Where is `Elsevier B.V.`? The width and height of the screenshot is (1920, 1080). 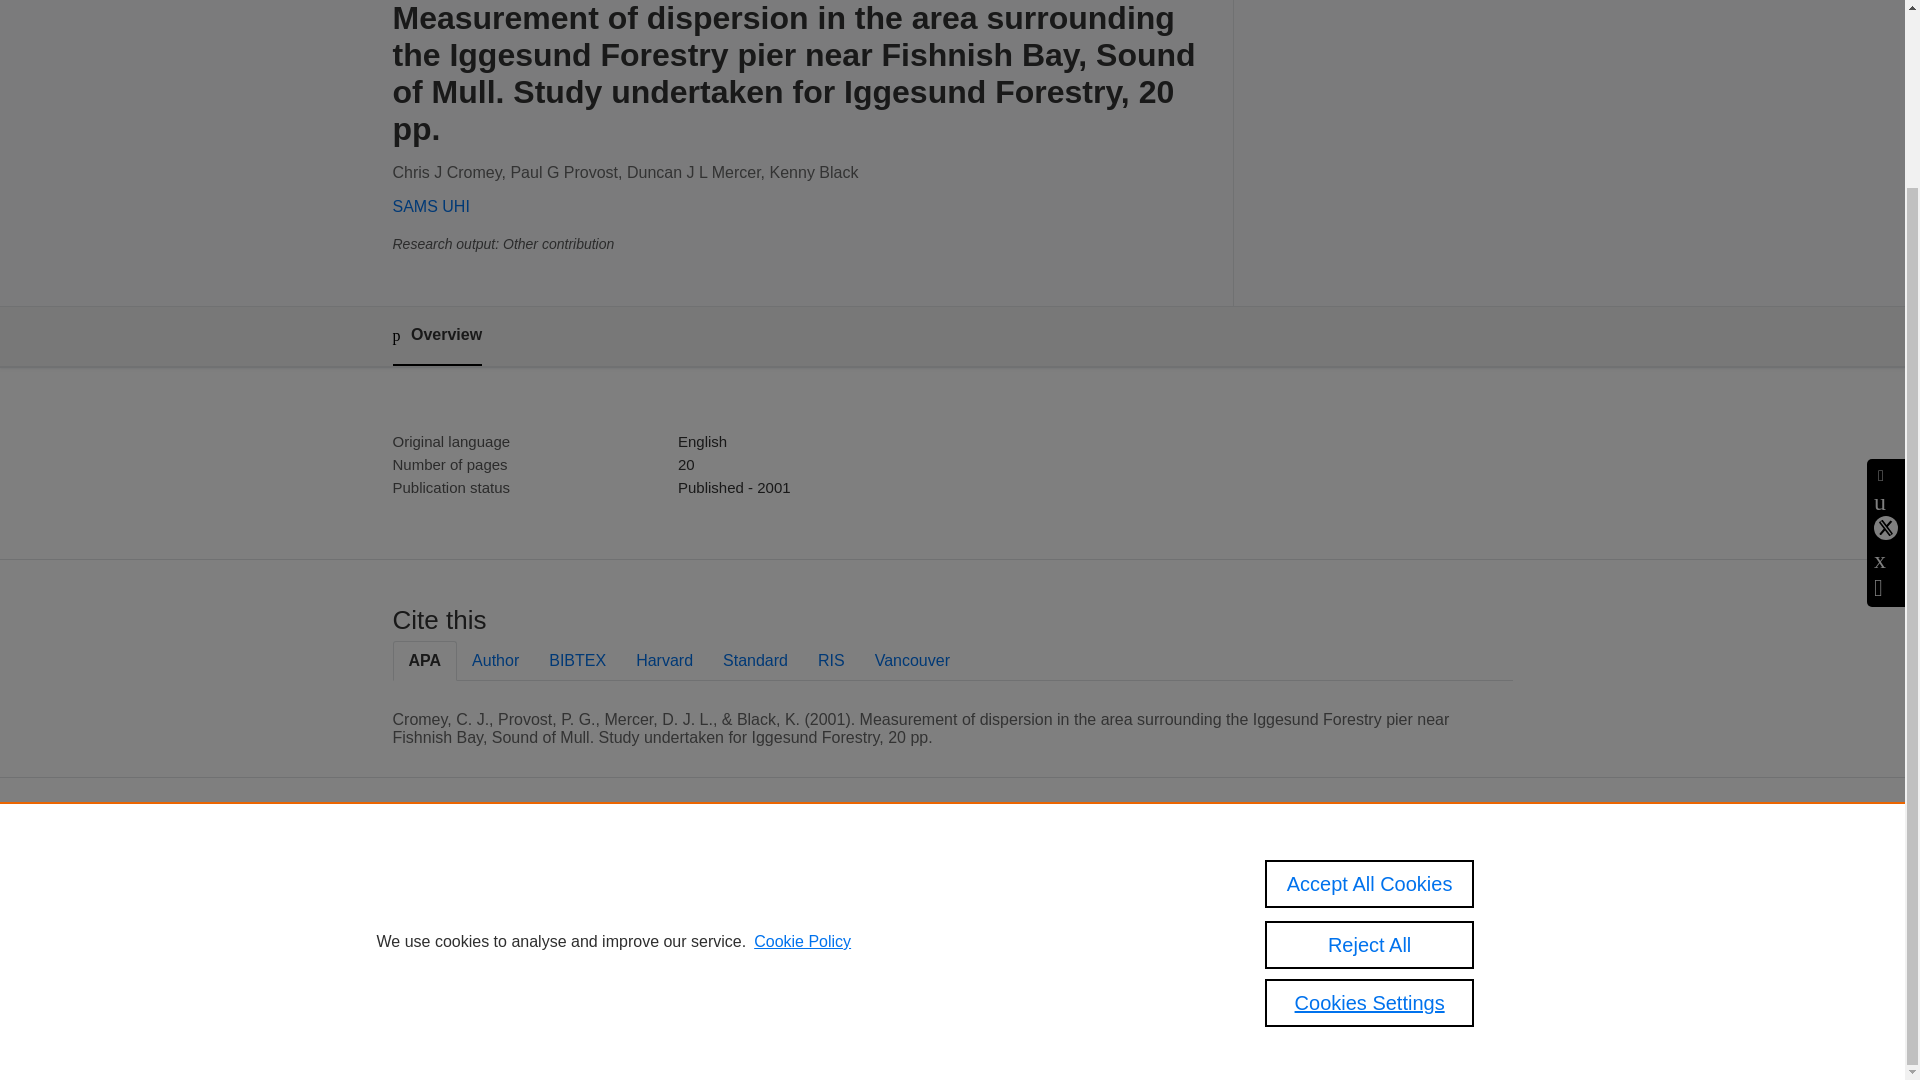 Elsevier B.V. is located at coordinates (1008, 904).